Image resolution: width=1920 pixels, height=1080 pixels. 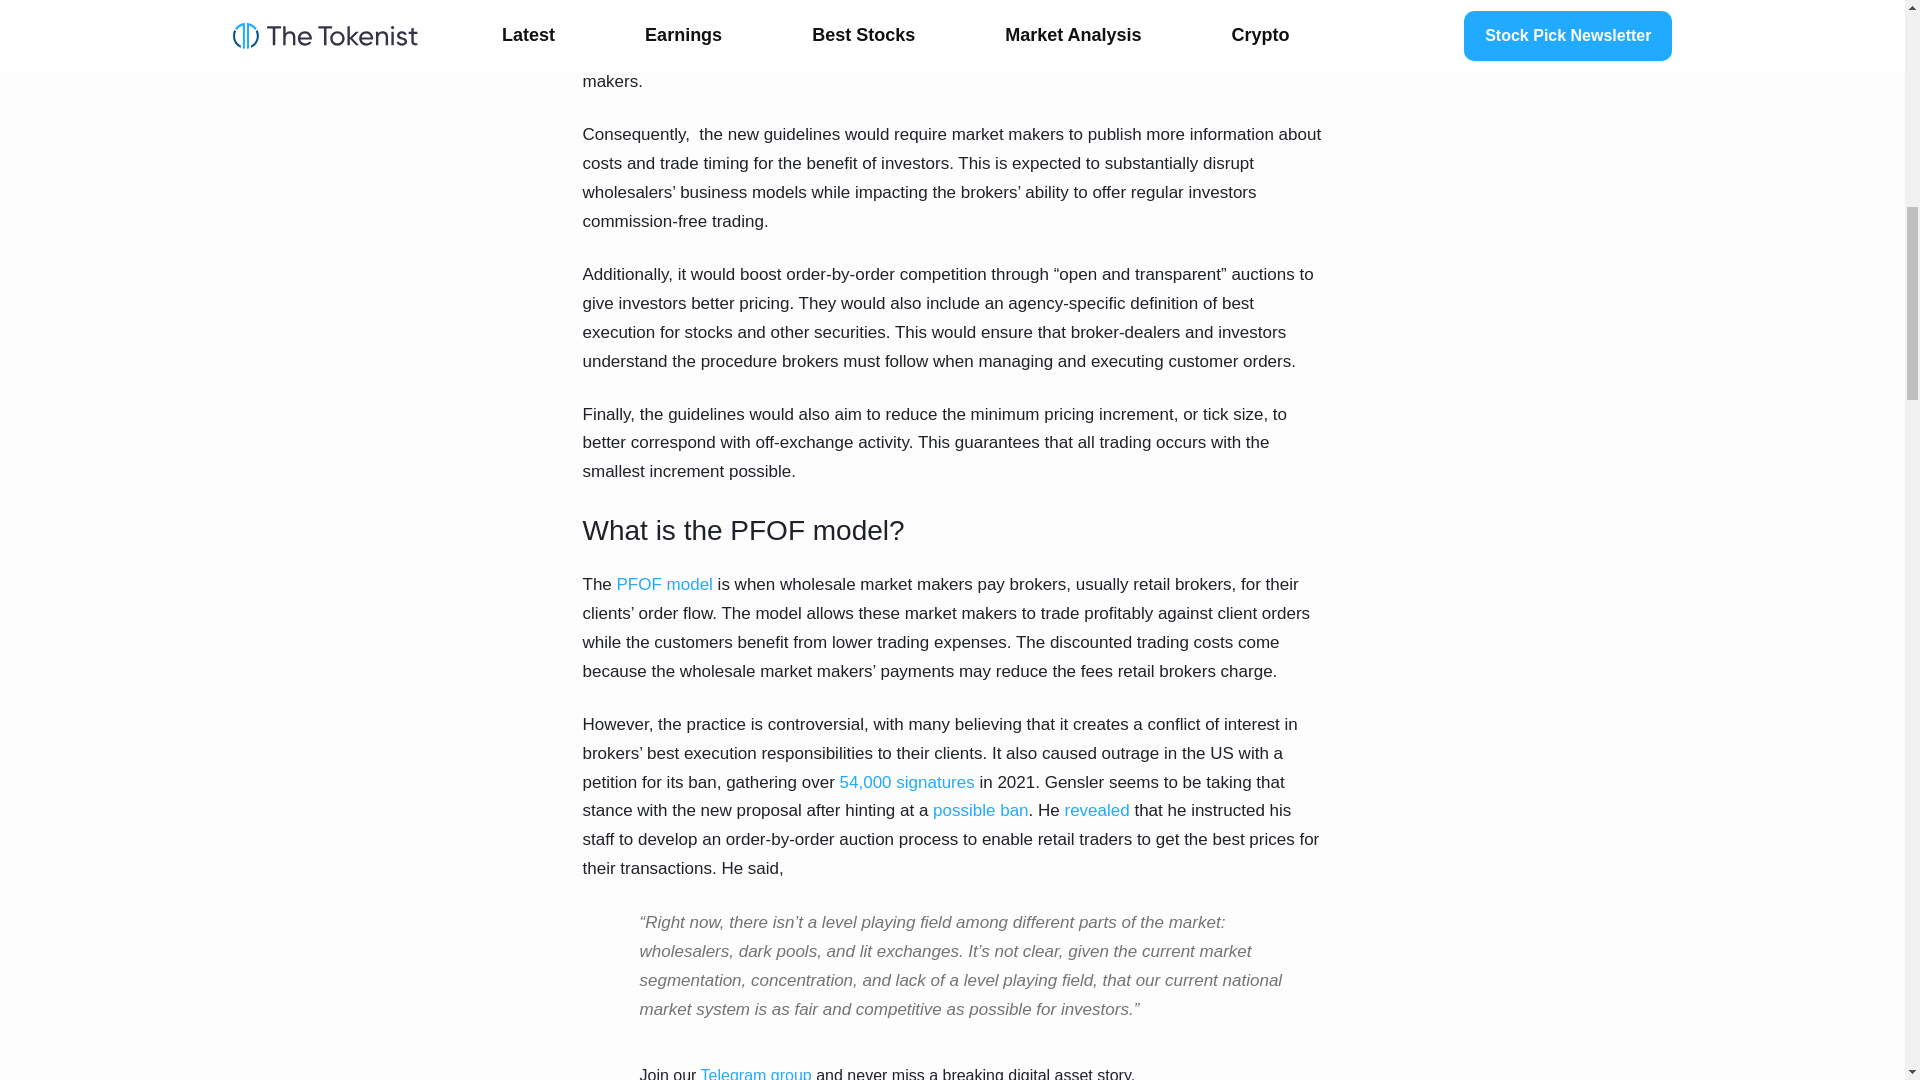 I want to click on 54,000 signatures, so click(x=905, y=781).